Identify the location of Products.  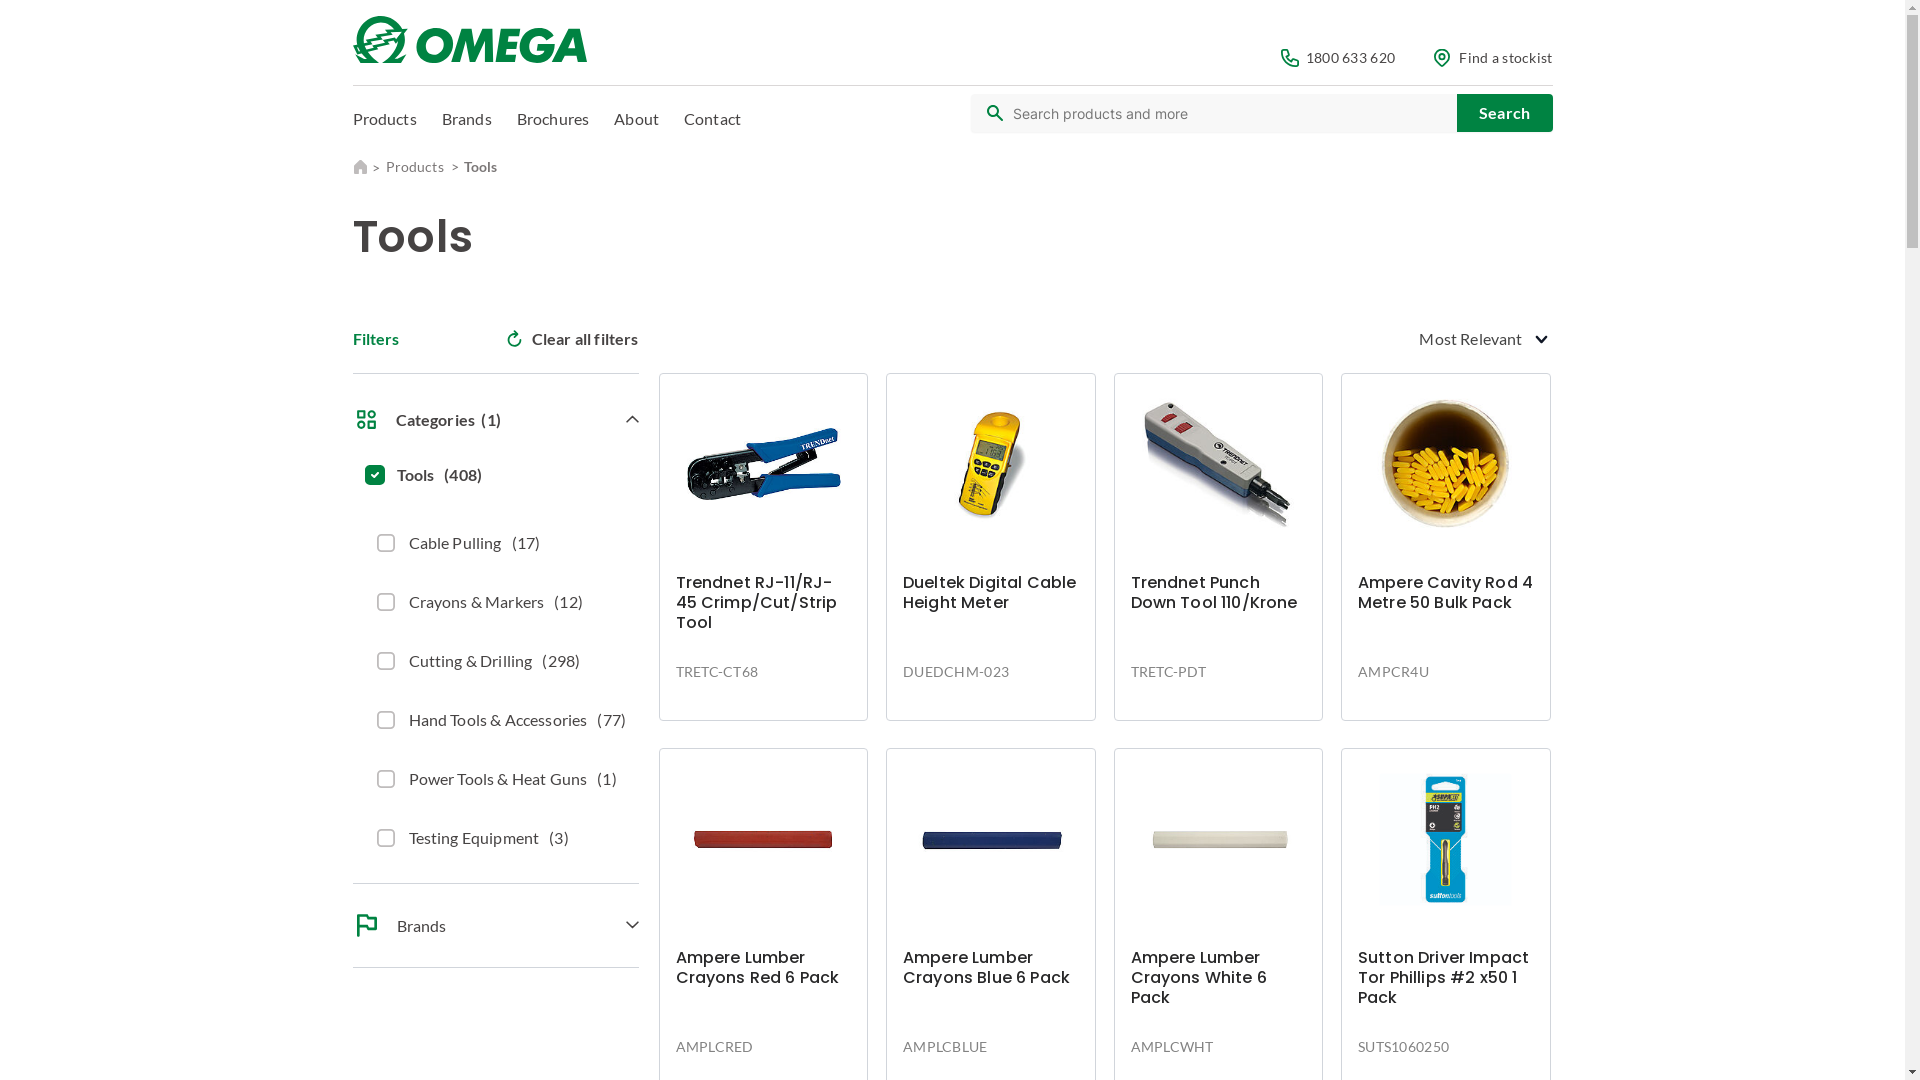
(422, 167).